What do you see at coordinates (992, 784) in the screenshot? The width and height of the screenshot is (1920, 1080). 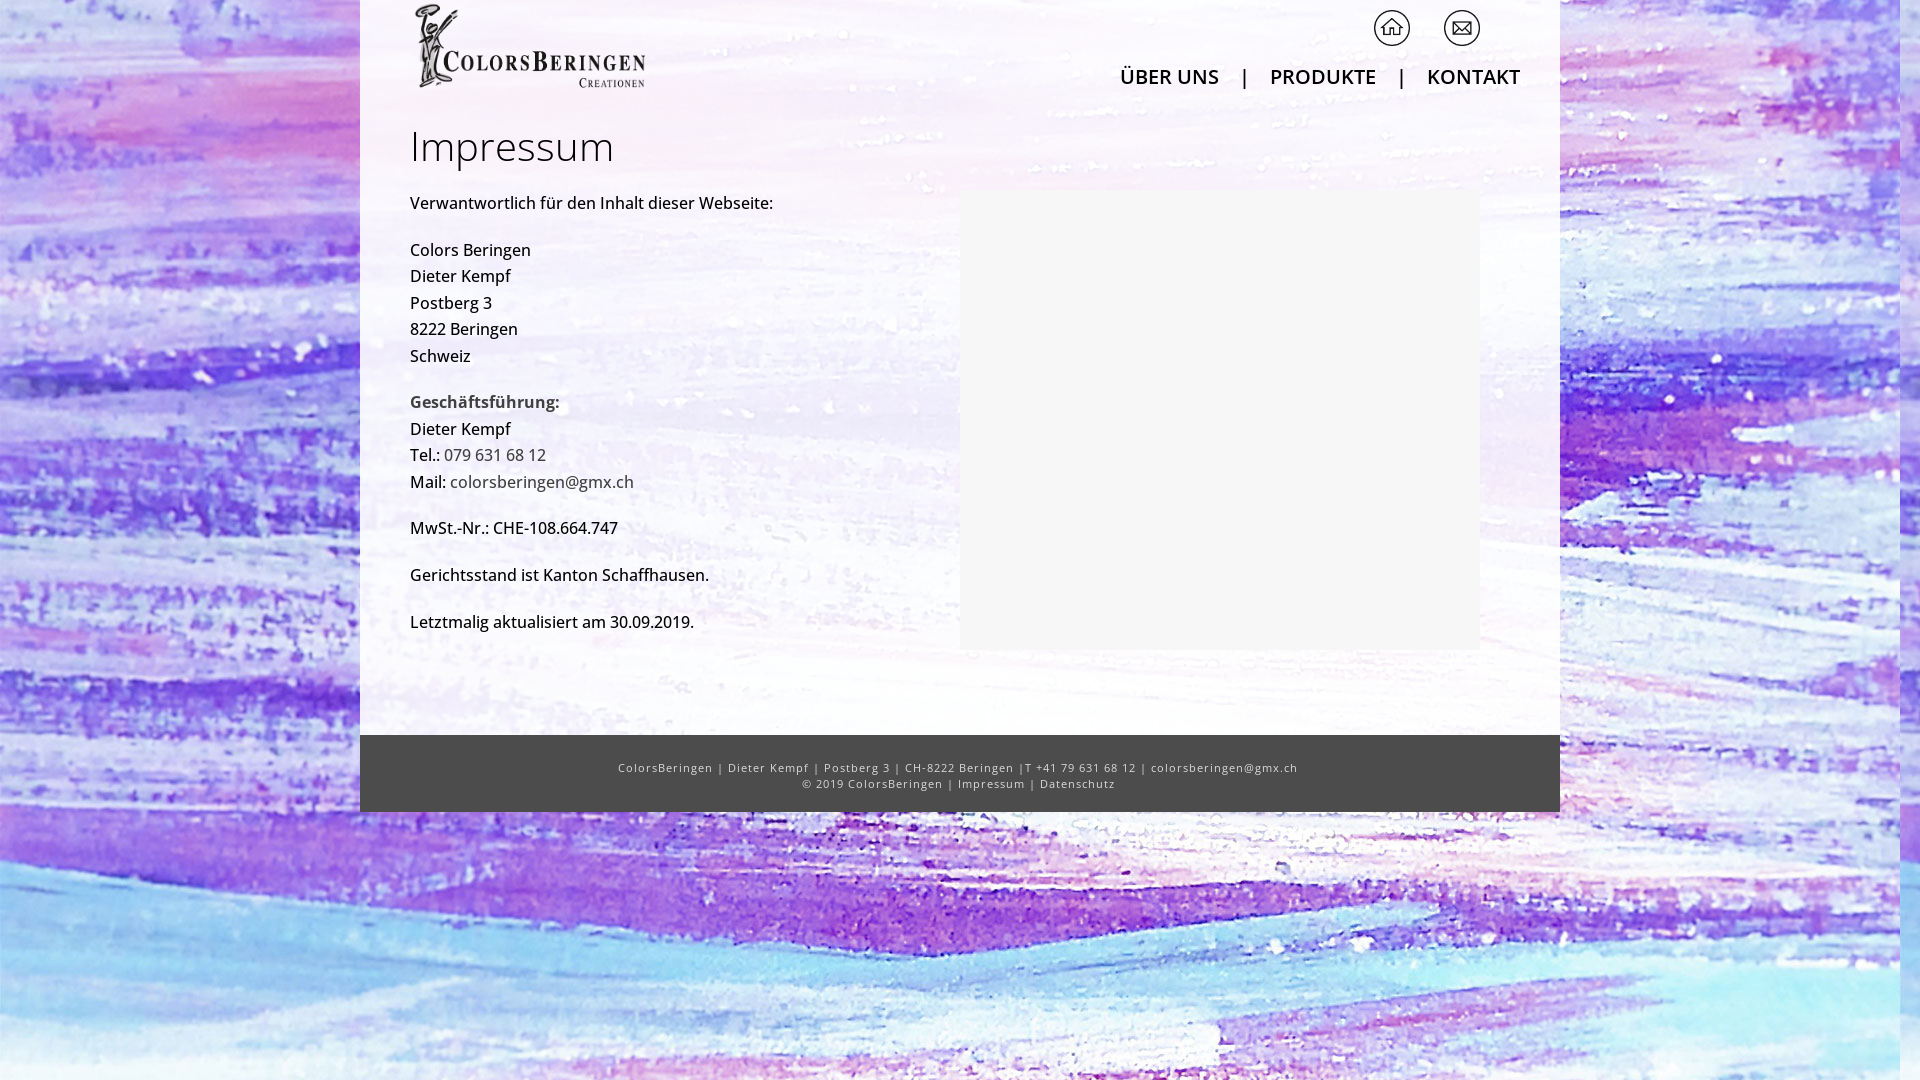 I see `Impressum` at bounding box center [992, 784].